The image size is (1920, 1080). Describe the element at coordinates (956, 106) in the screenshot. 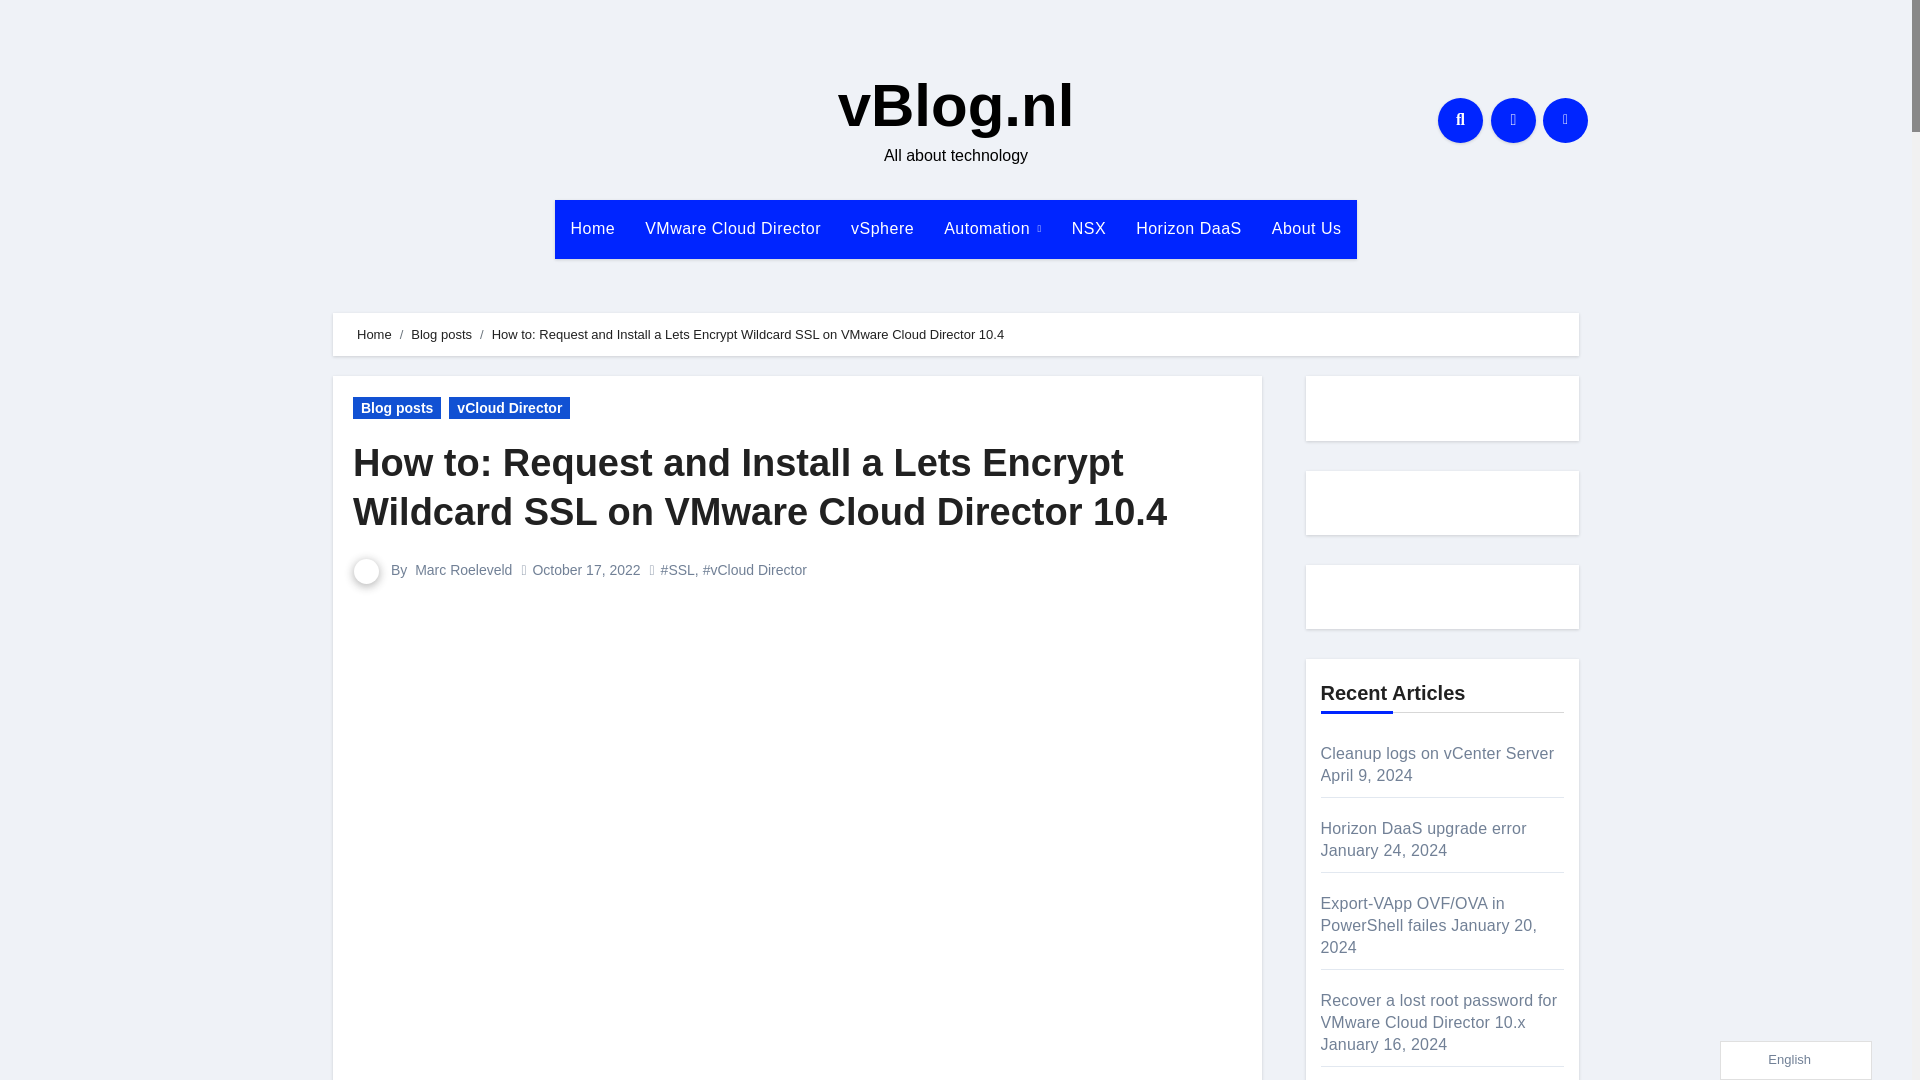

I see `vBlog.nl` at that location.